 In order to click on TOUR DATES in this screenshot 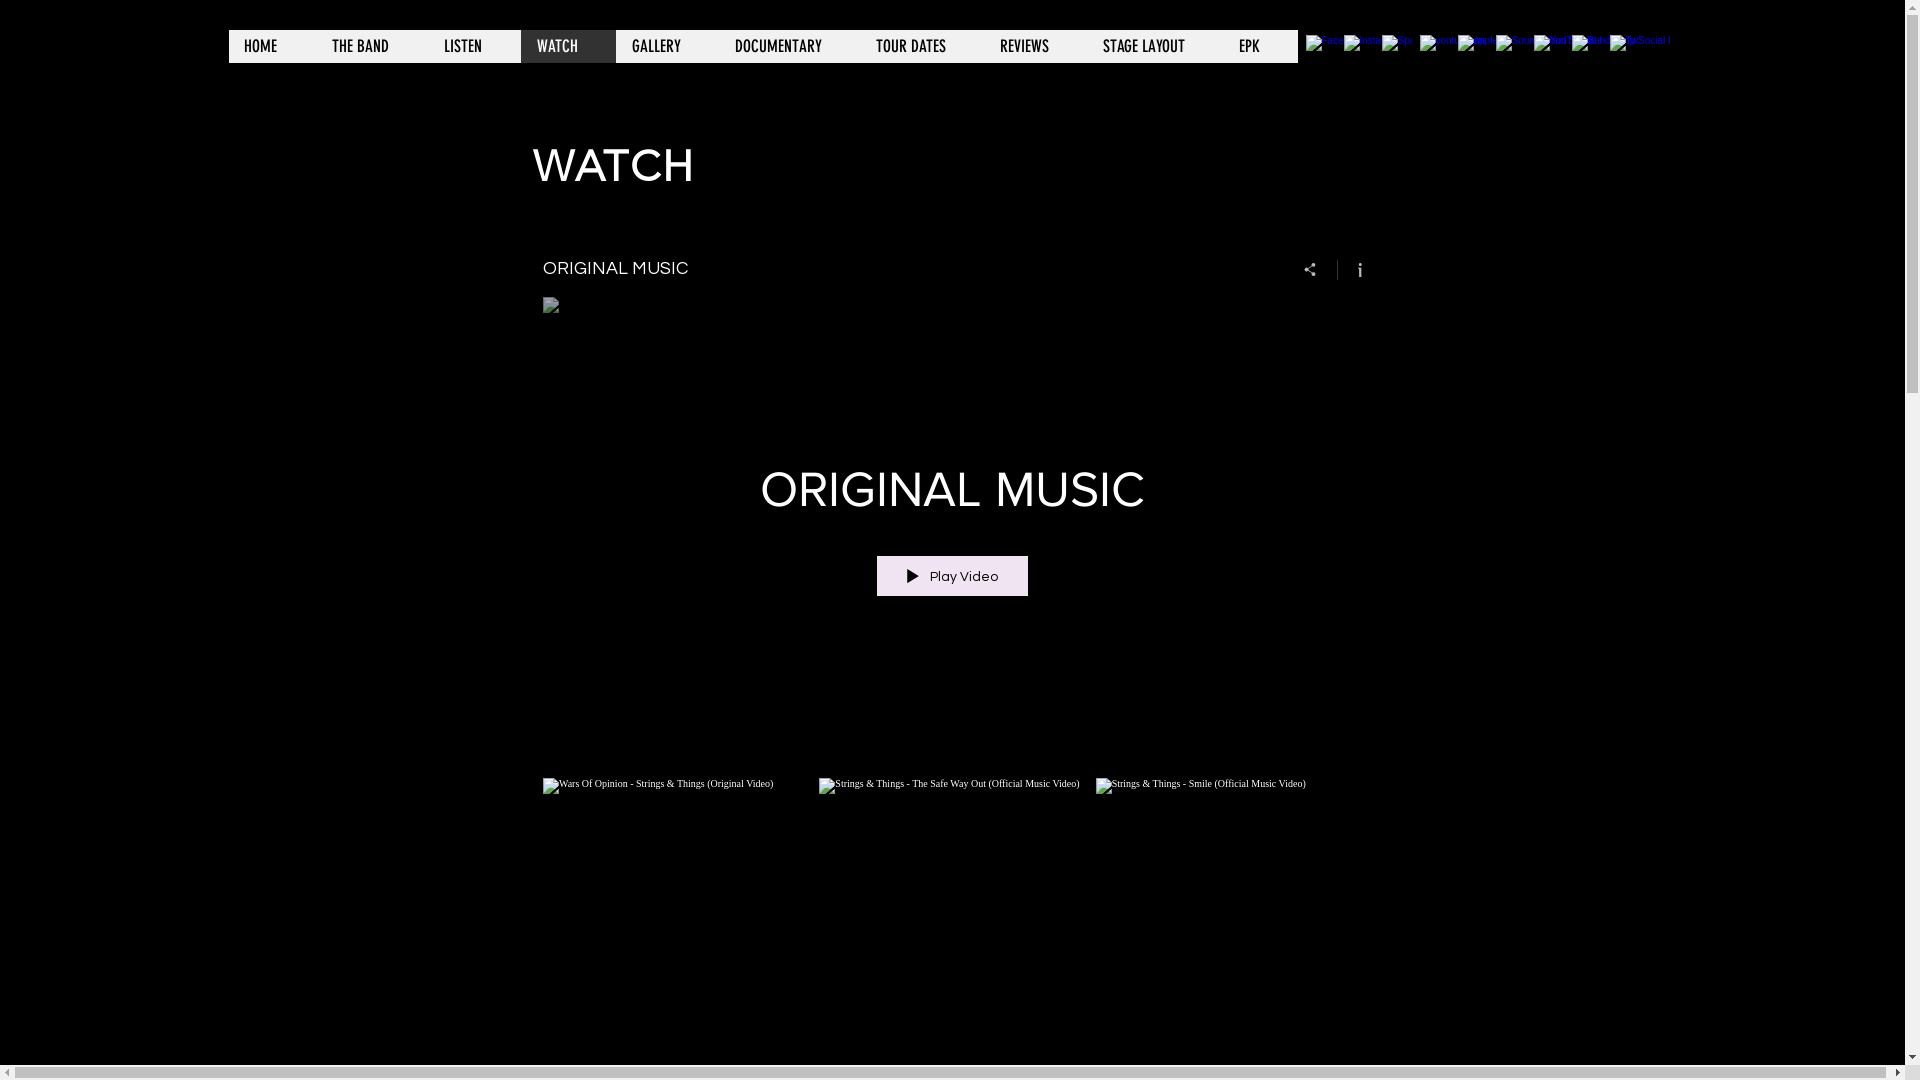, I will do `click(922, 46)`.